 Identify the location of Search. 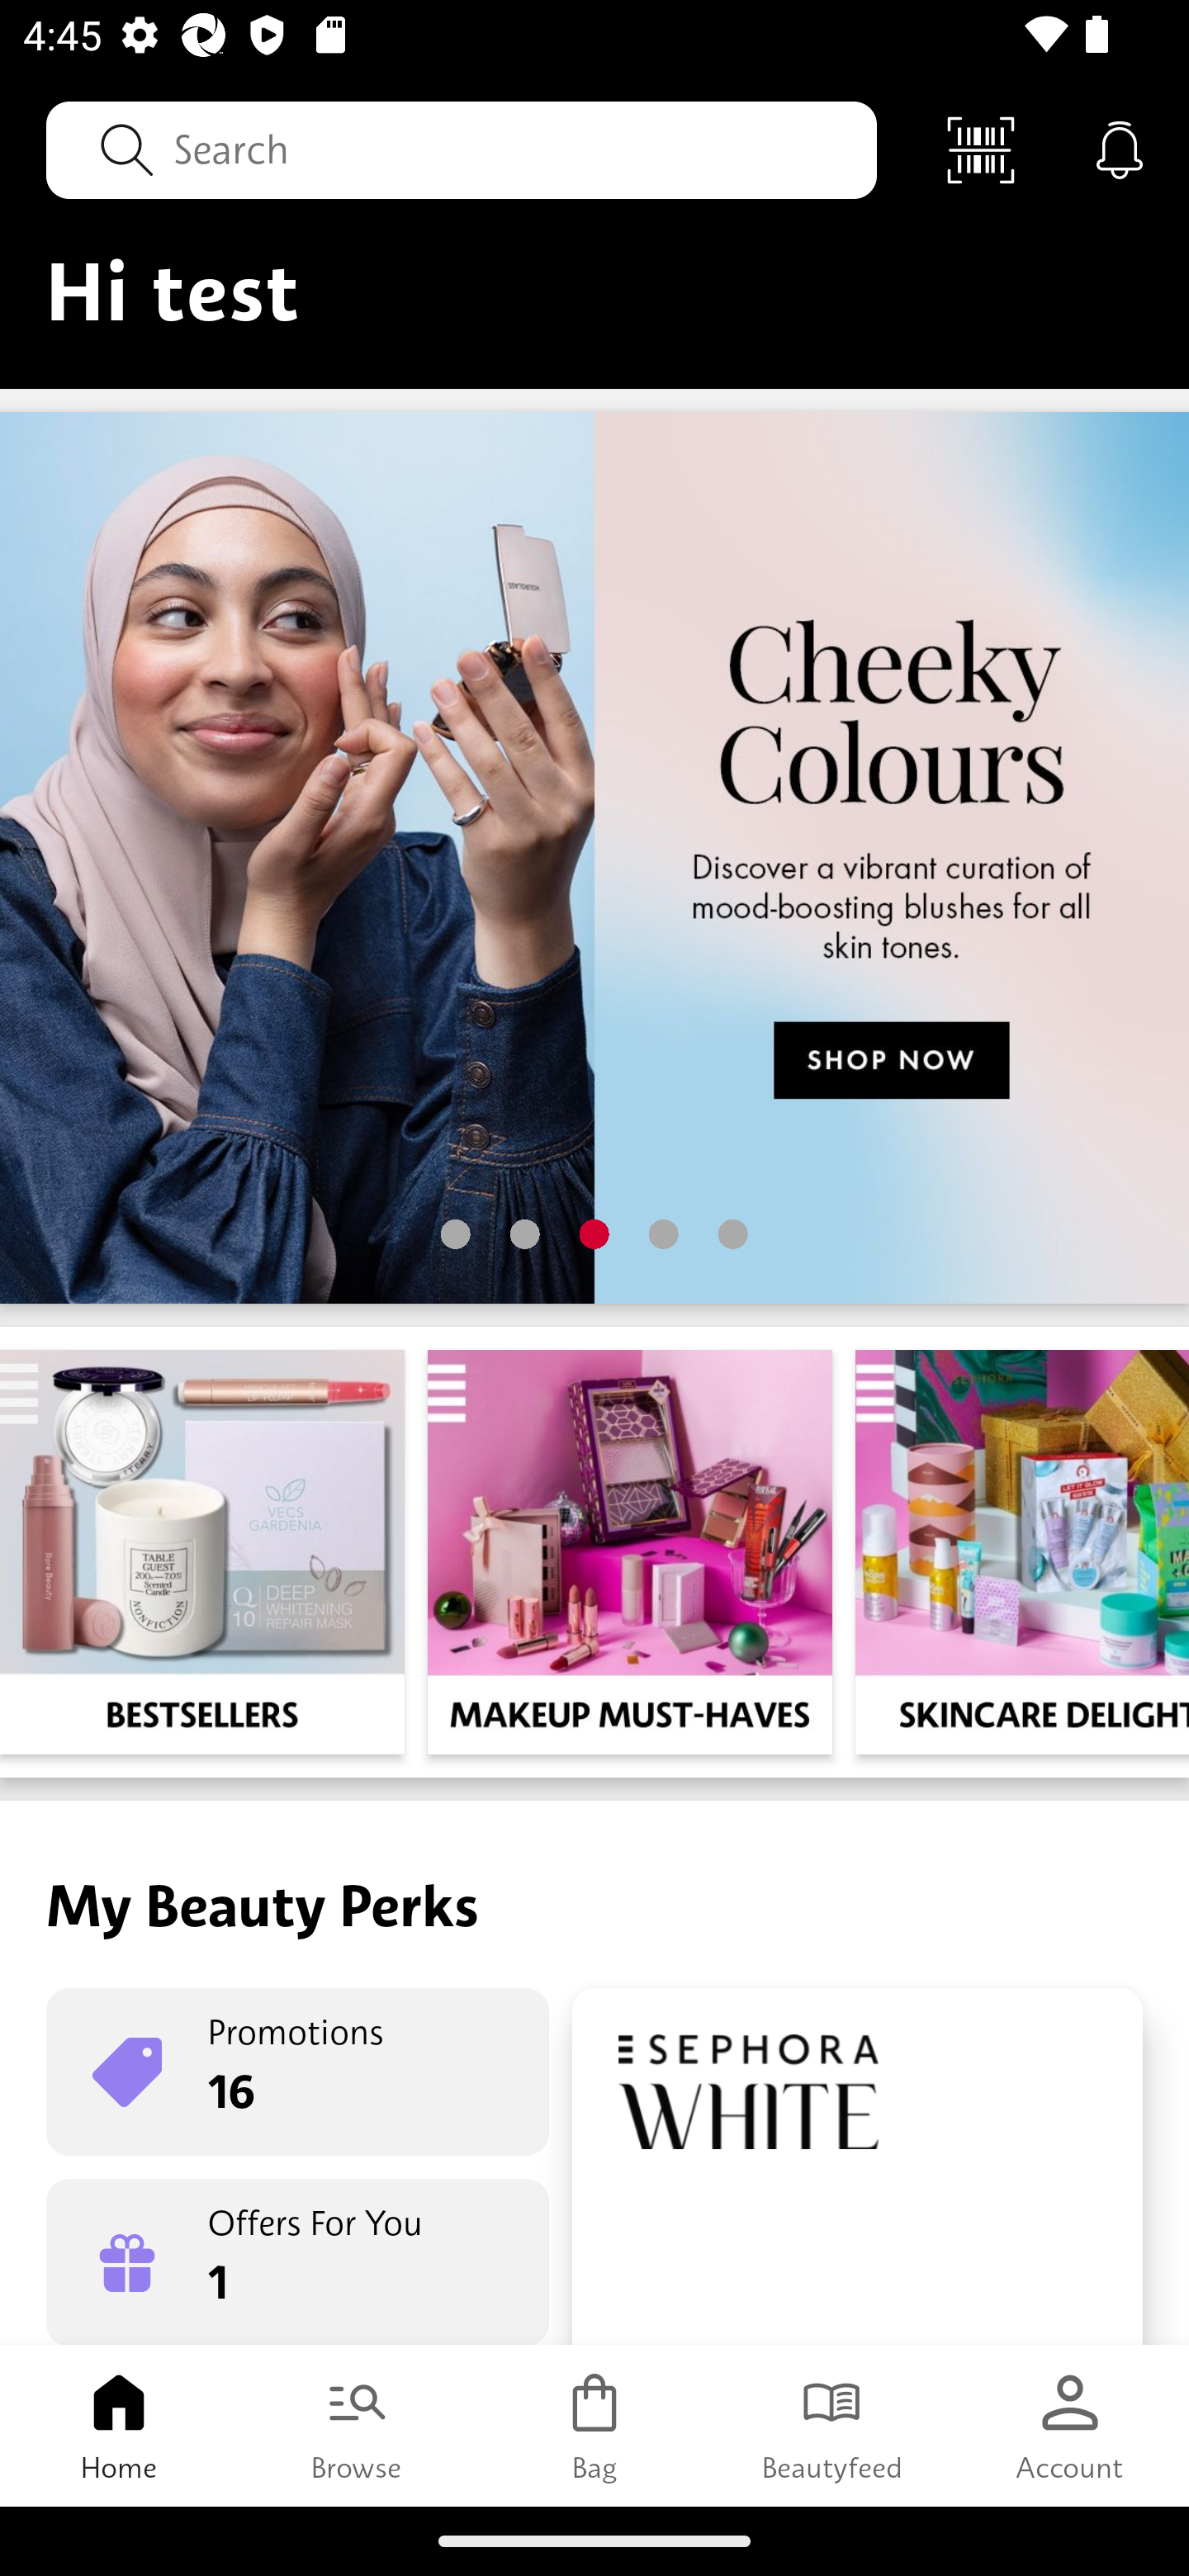
(462, 149).